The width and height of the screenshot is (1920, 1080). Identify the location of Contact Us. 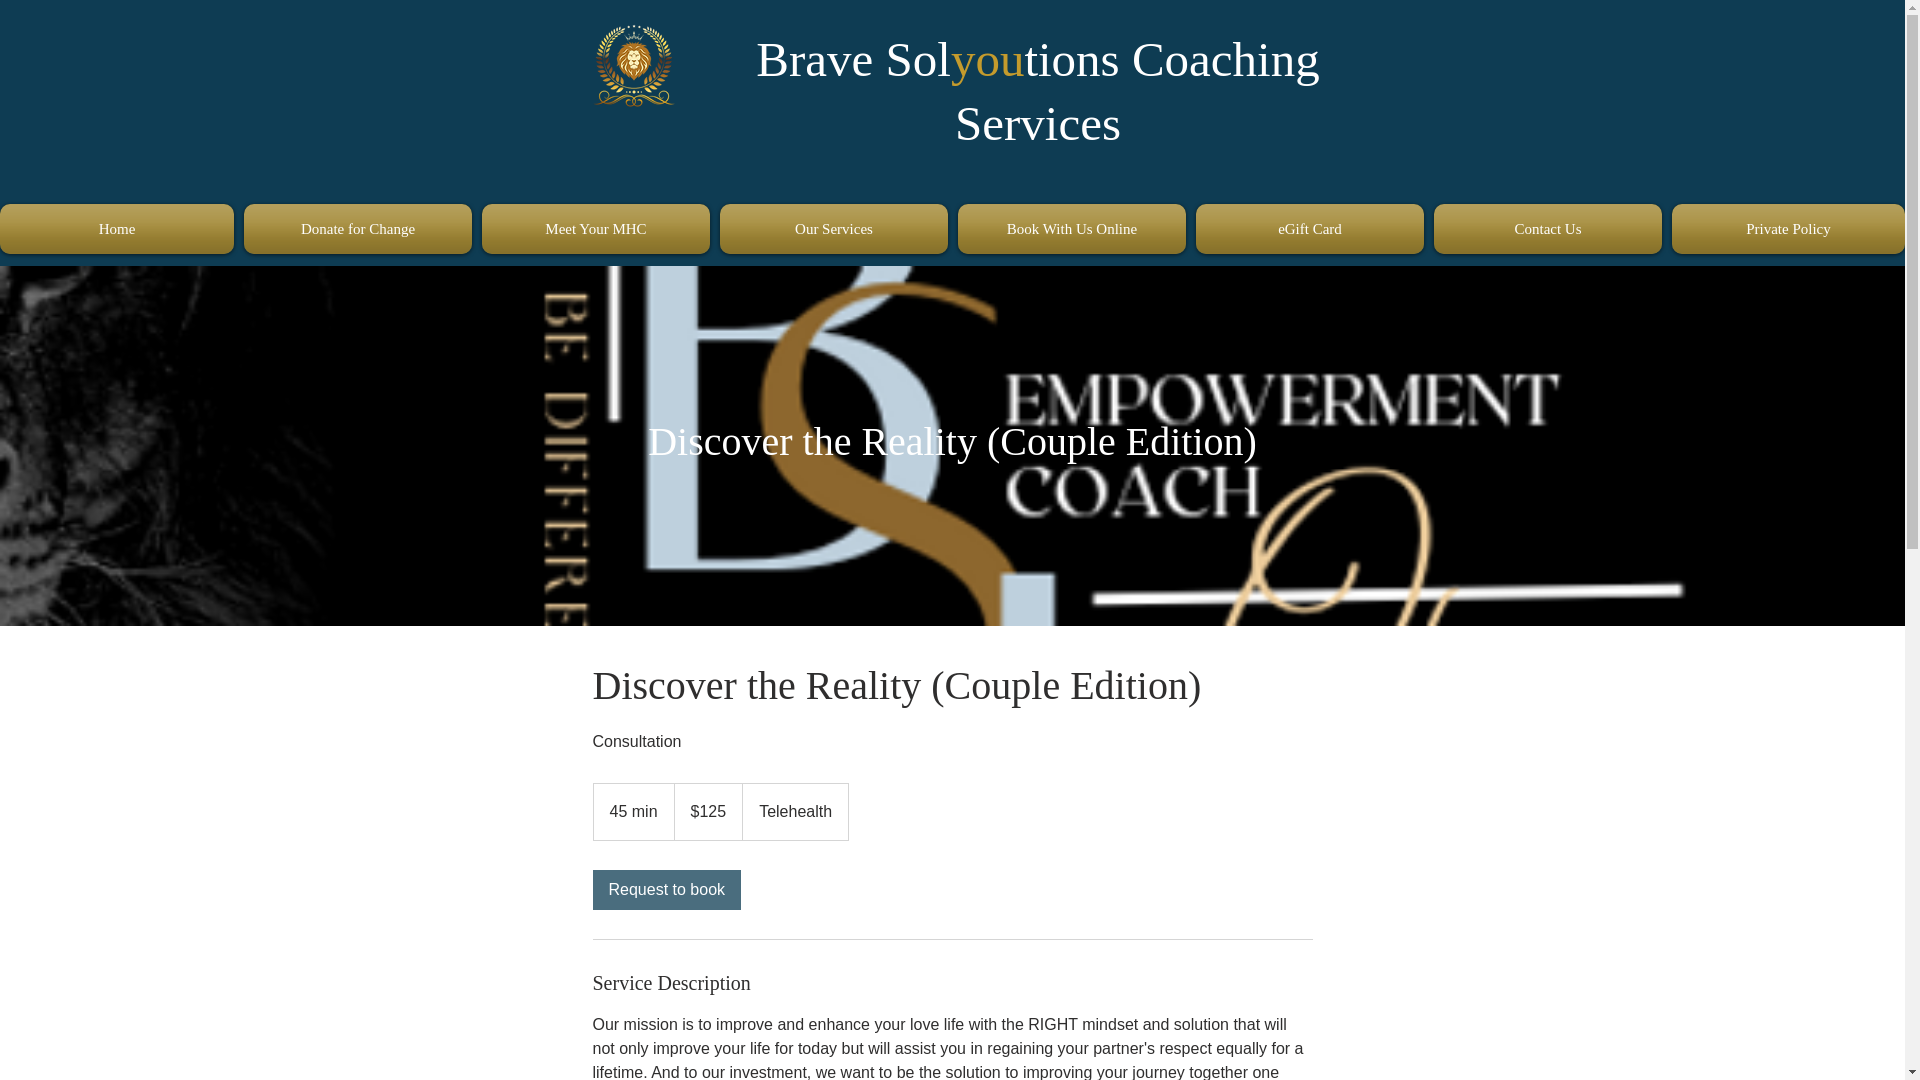
(1547, 228).